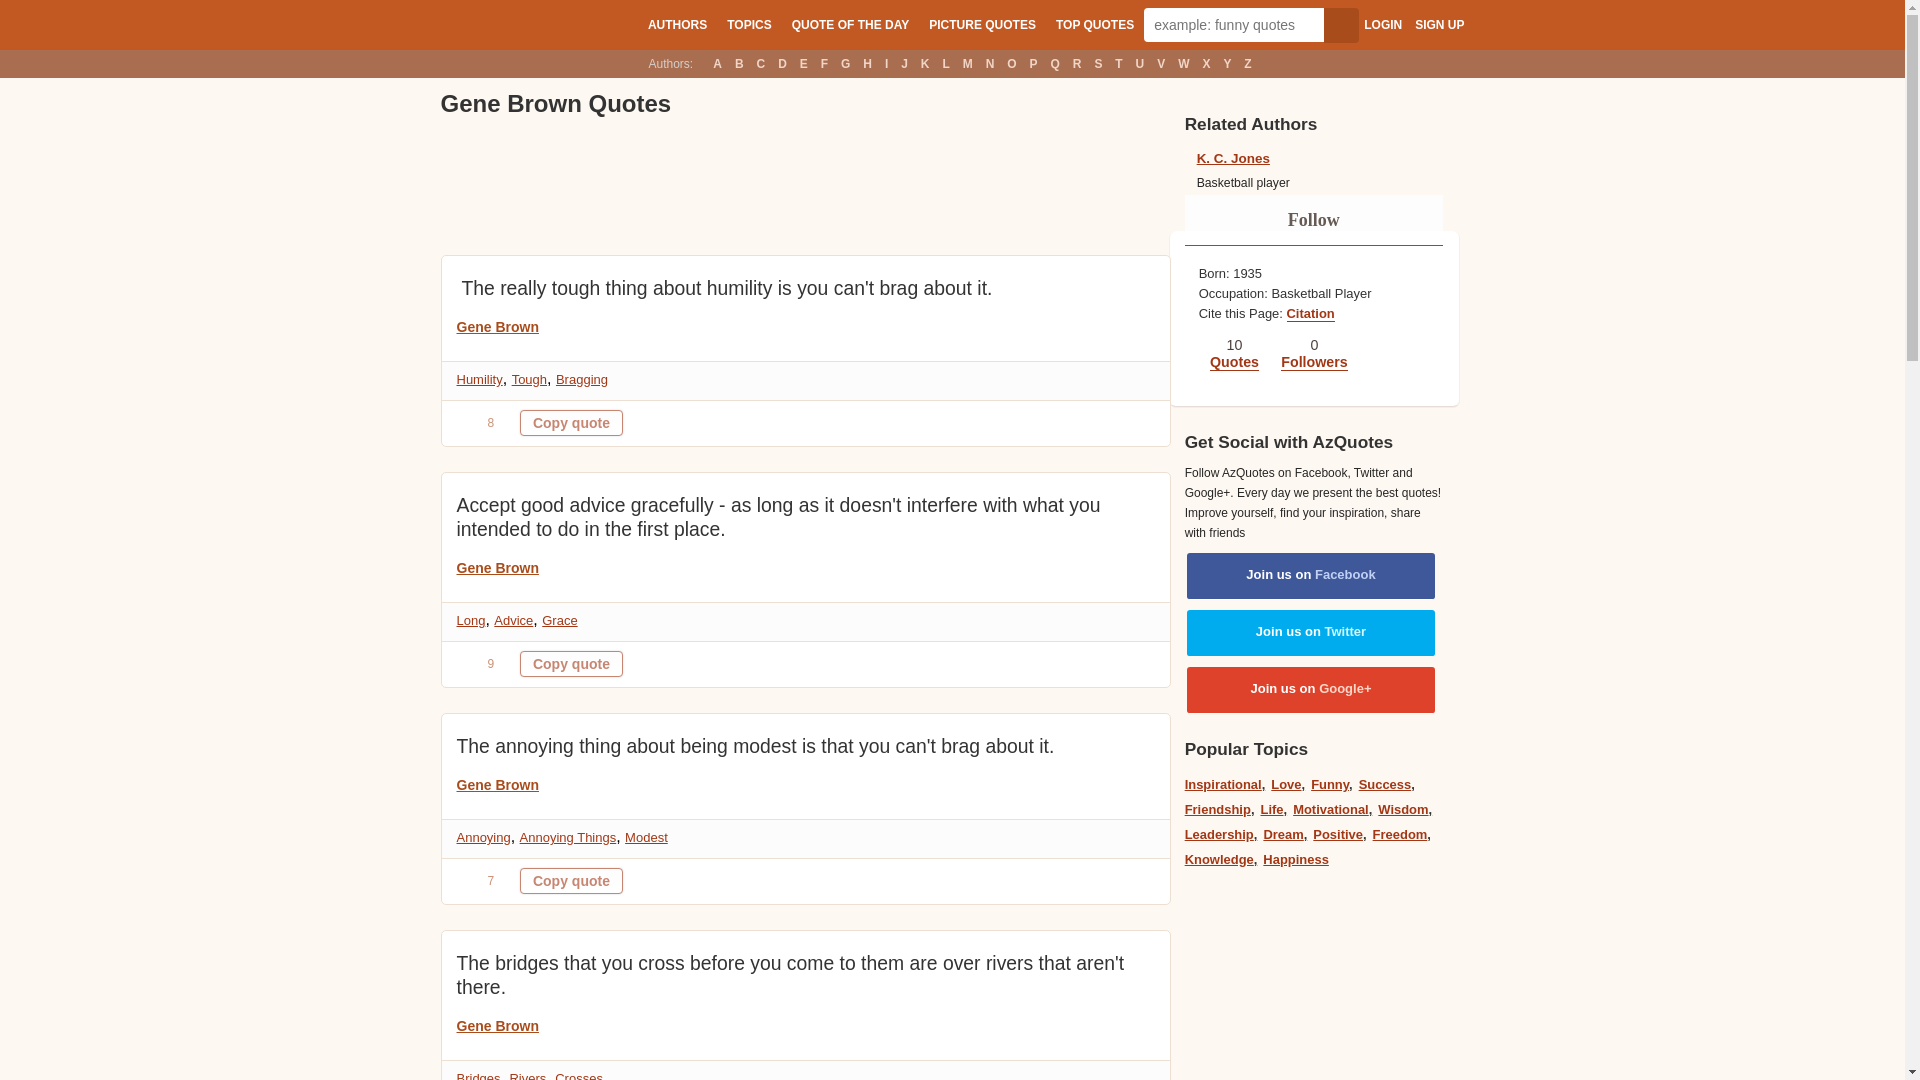 Image resolution: width=1920 pixels, height=1080 pixels. I want to click on Quote is copied, so click(571, 423).